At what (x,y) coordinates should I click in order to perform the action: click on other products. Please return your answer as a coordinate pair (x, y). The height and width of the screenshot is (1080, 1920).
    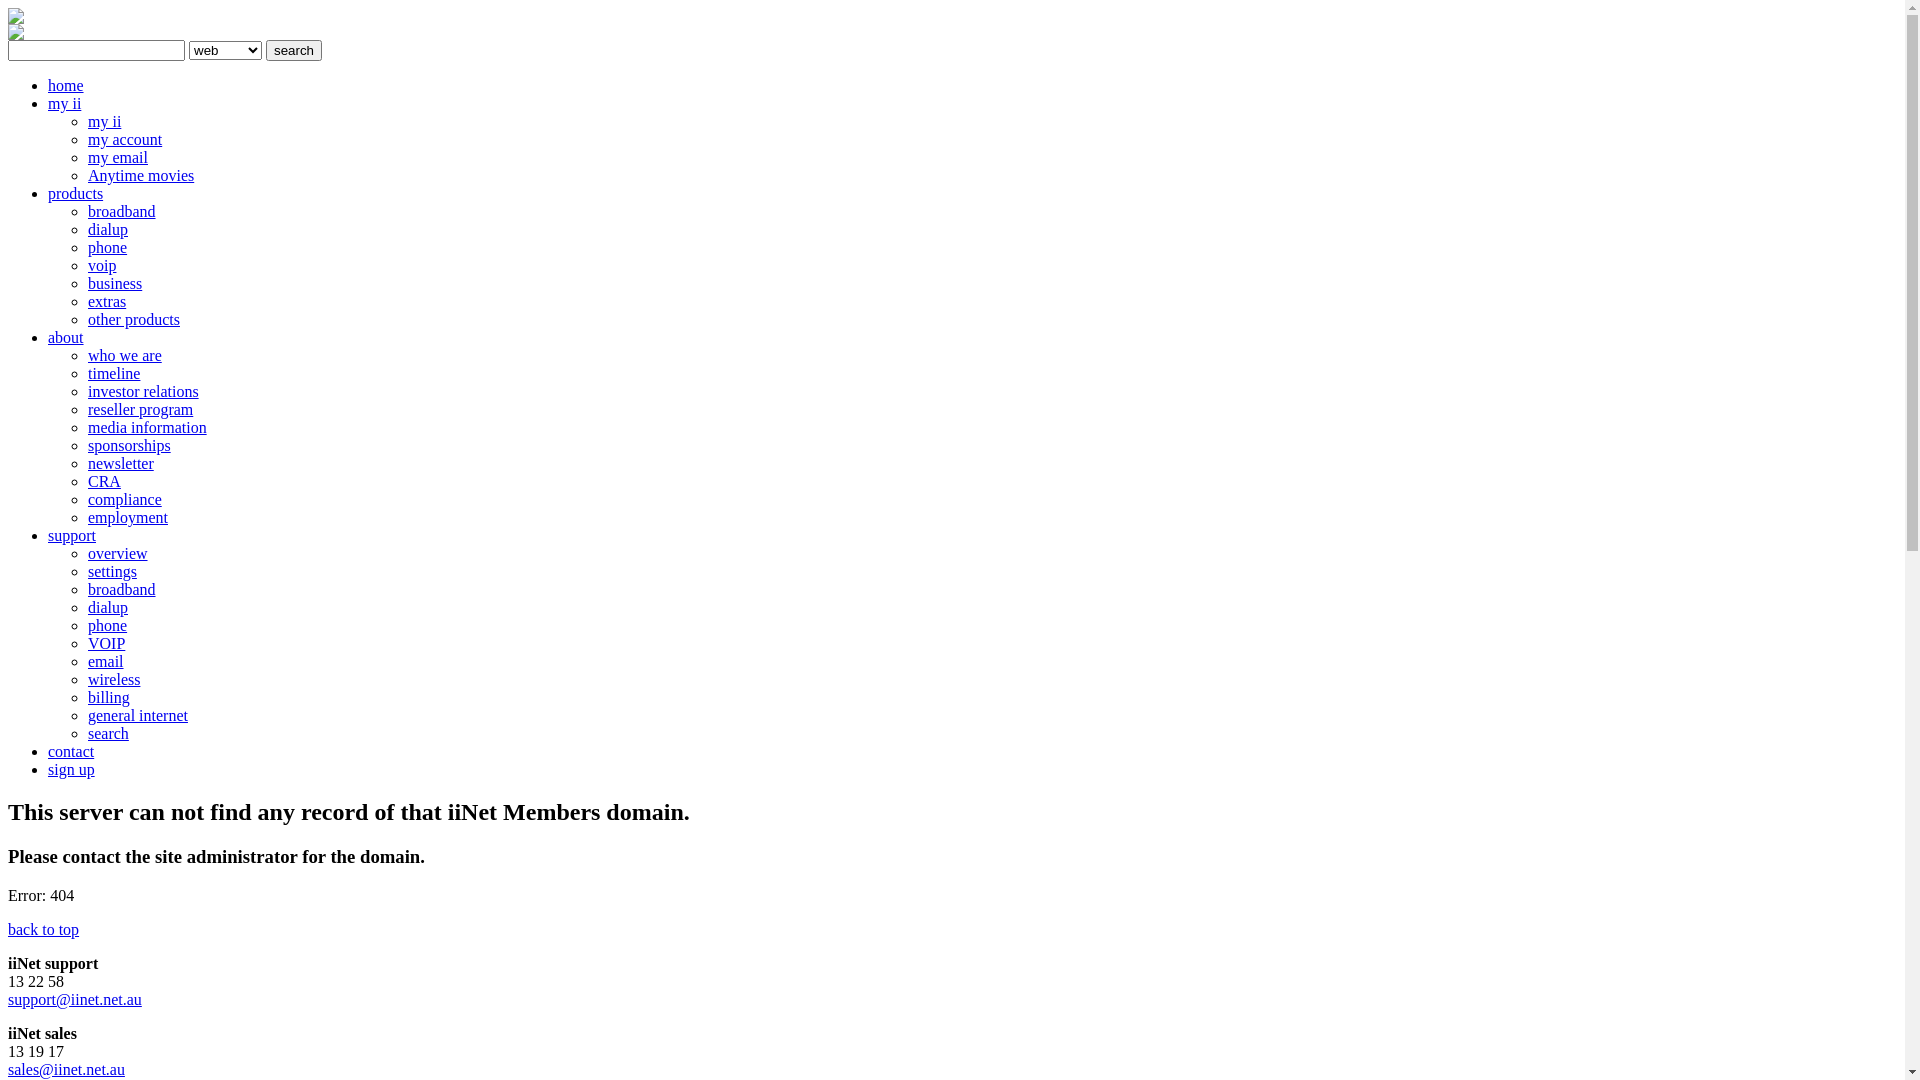
    Looking at the image, I should click on (134, 320).